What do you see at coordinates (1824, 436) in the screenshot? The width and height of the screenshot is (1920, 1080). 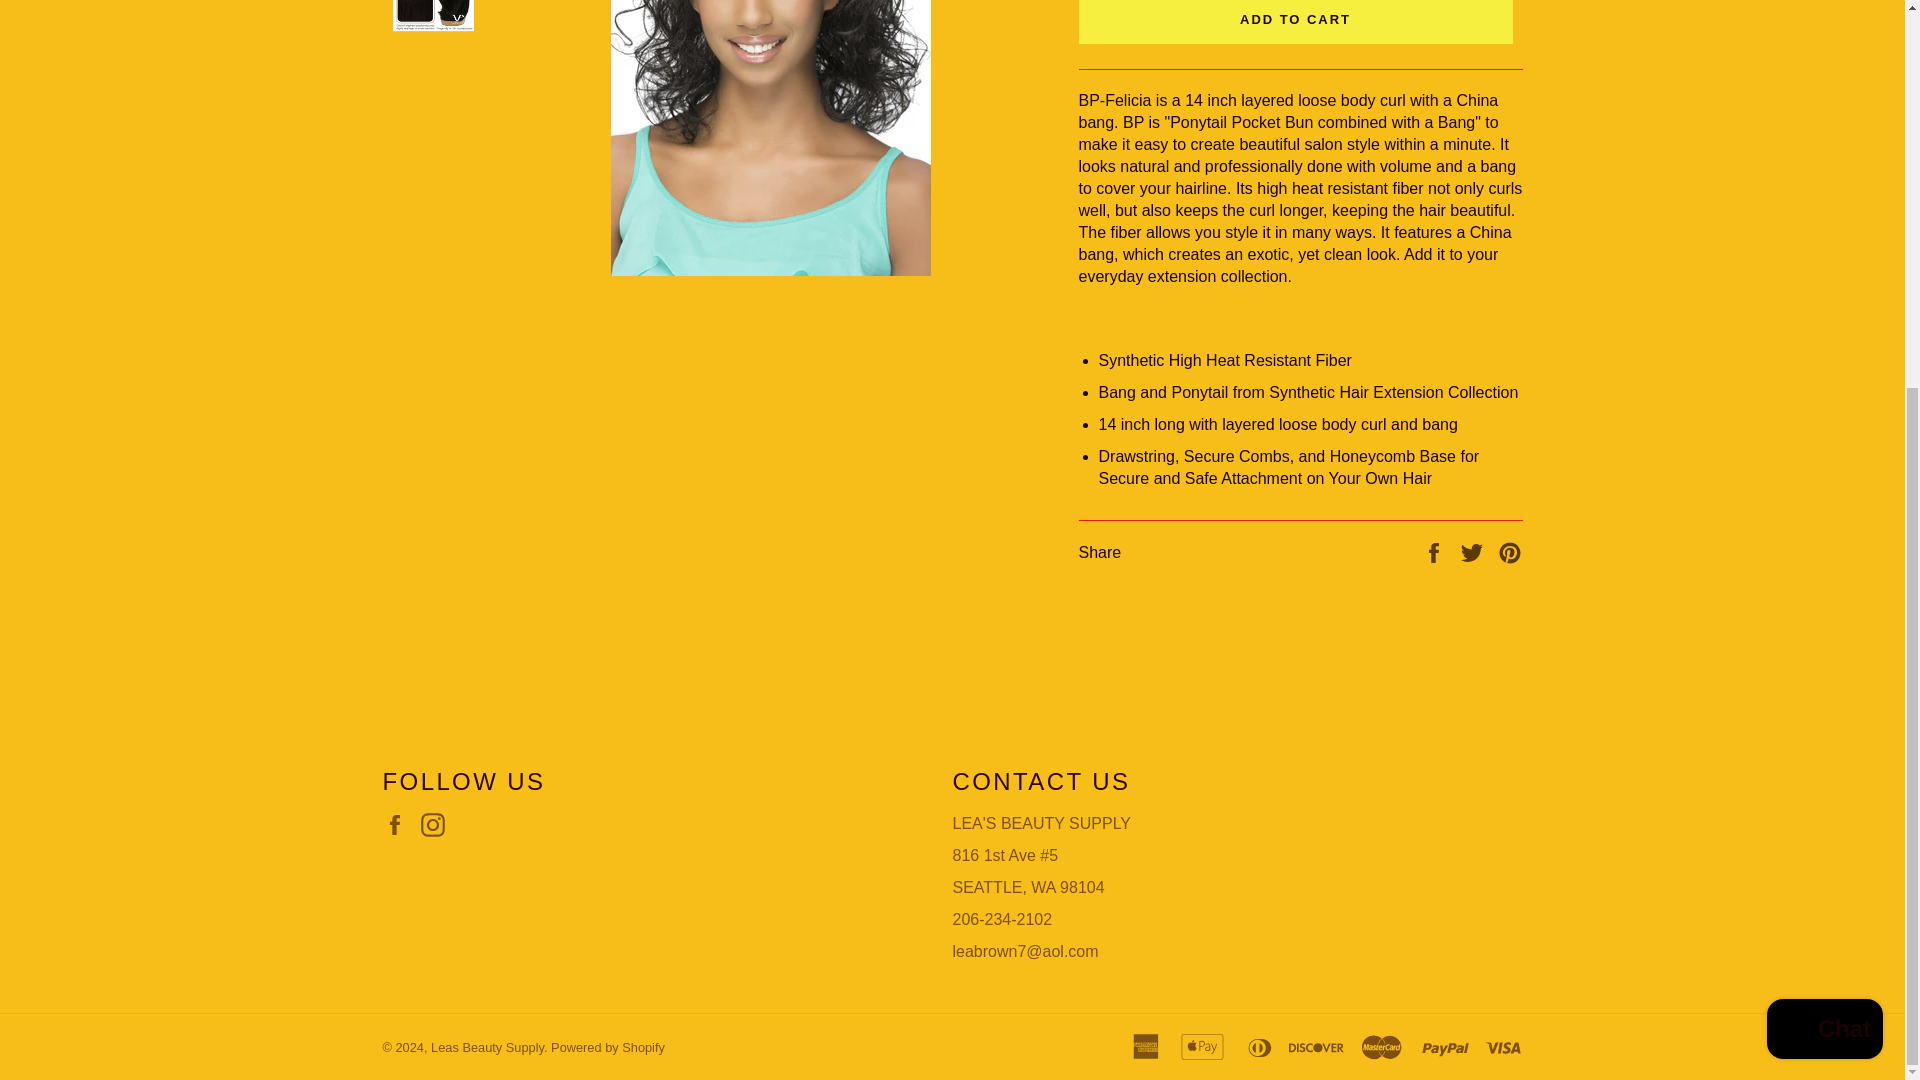 I see `Shopify online store chat` at bounding box center [1824, 436].